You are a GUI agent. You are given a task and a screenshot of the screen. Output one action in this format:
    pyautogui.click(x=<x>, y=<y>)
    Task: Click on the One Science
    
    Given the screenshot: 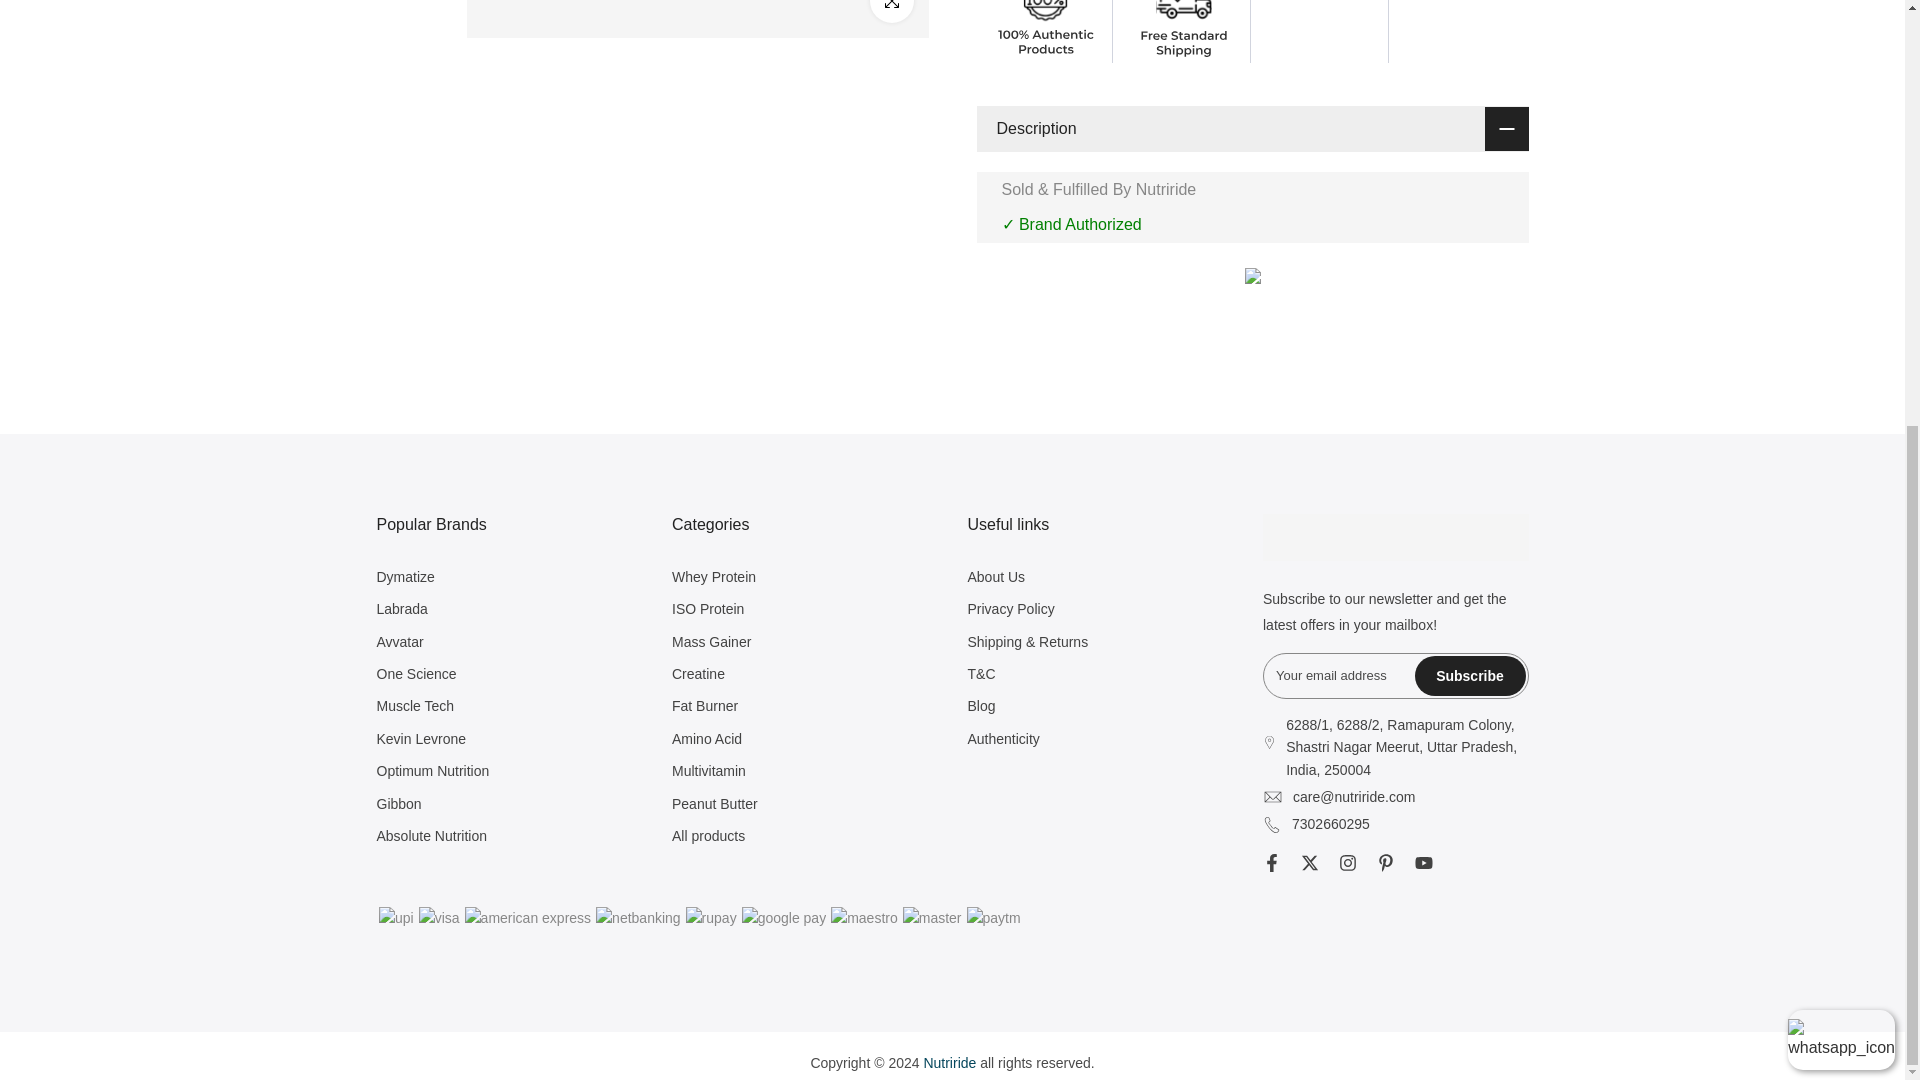 What is the action you would take?
    pyautogui.click(x=416, y=674)
    